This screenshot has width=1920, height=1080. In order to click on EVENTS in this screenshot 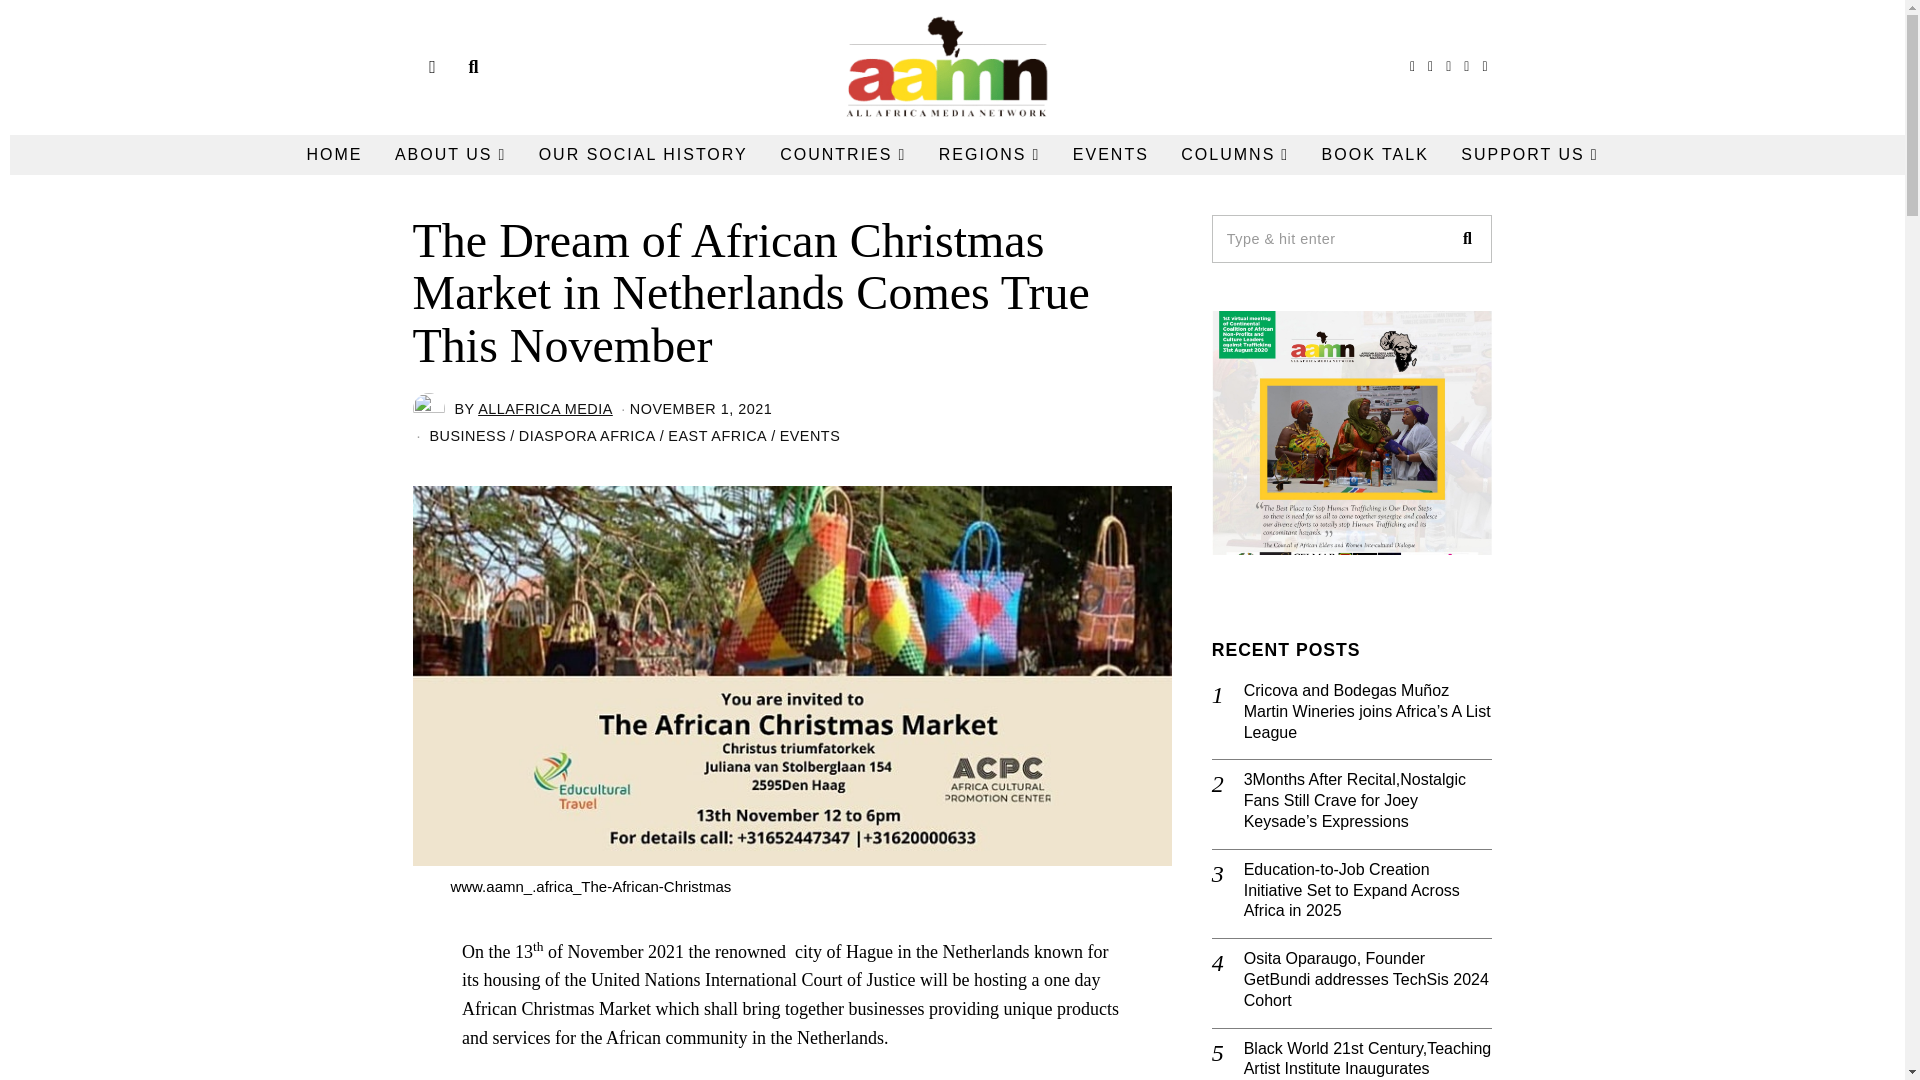, I will do `click(1111, 153)`.